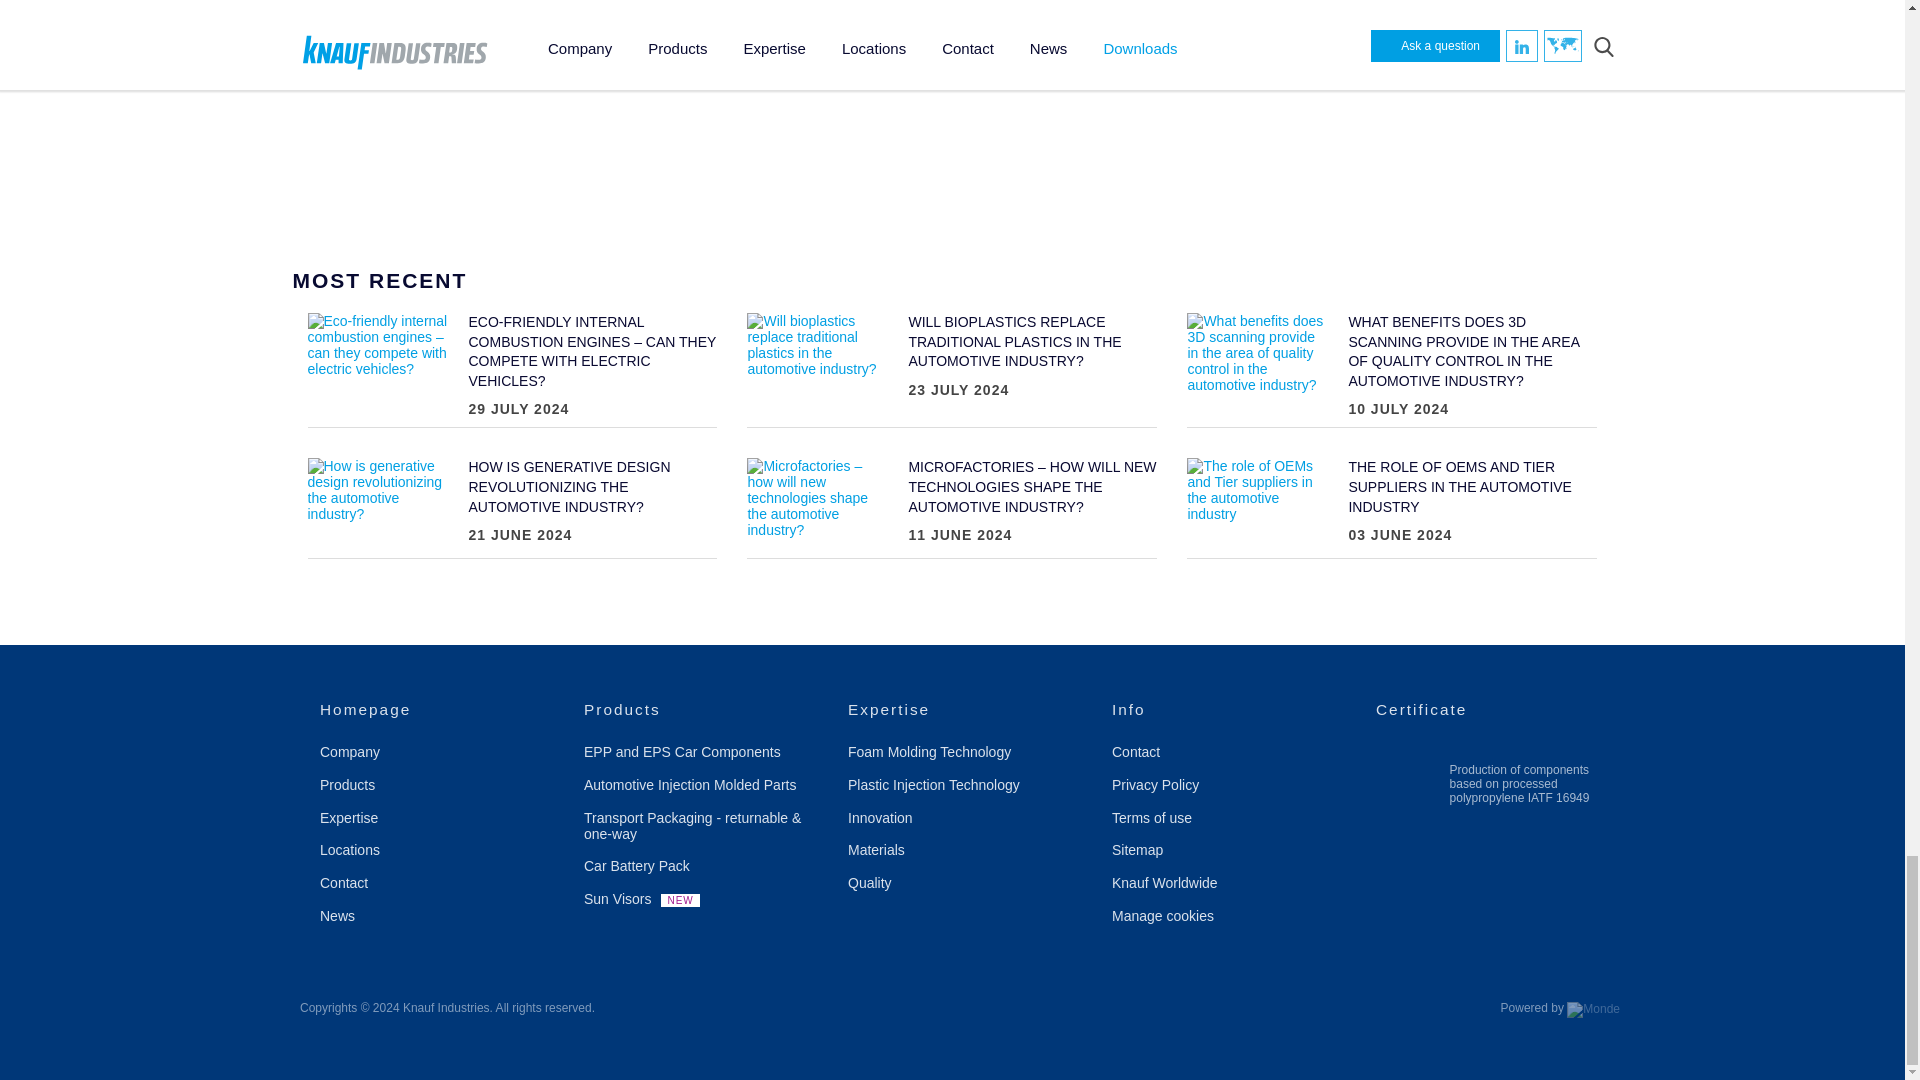  What do you see at coordinates (442, 710) in the screenshot?
I see `home` at bounding box center [442, 710].